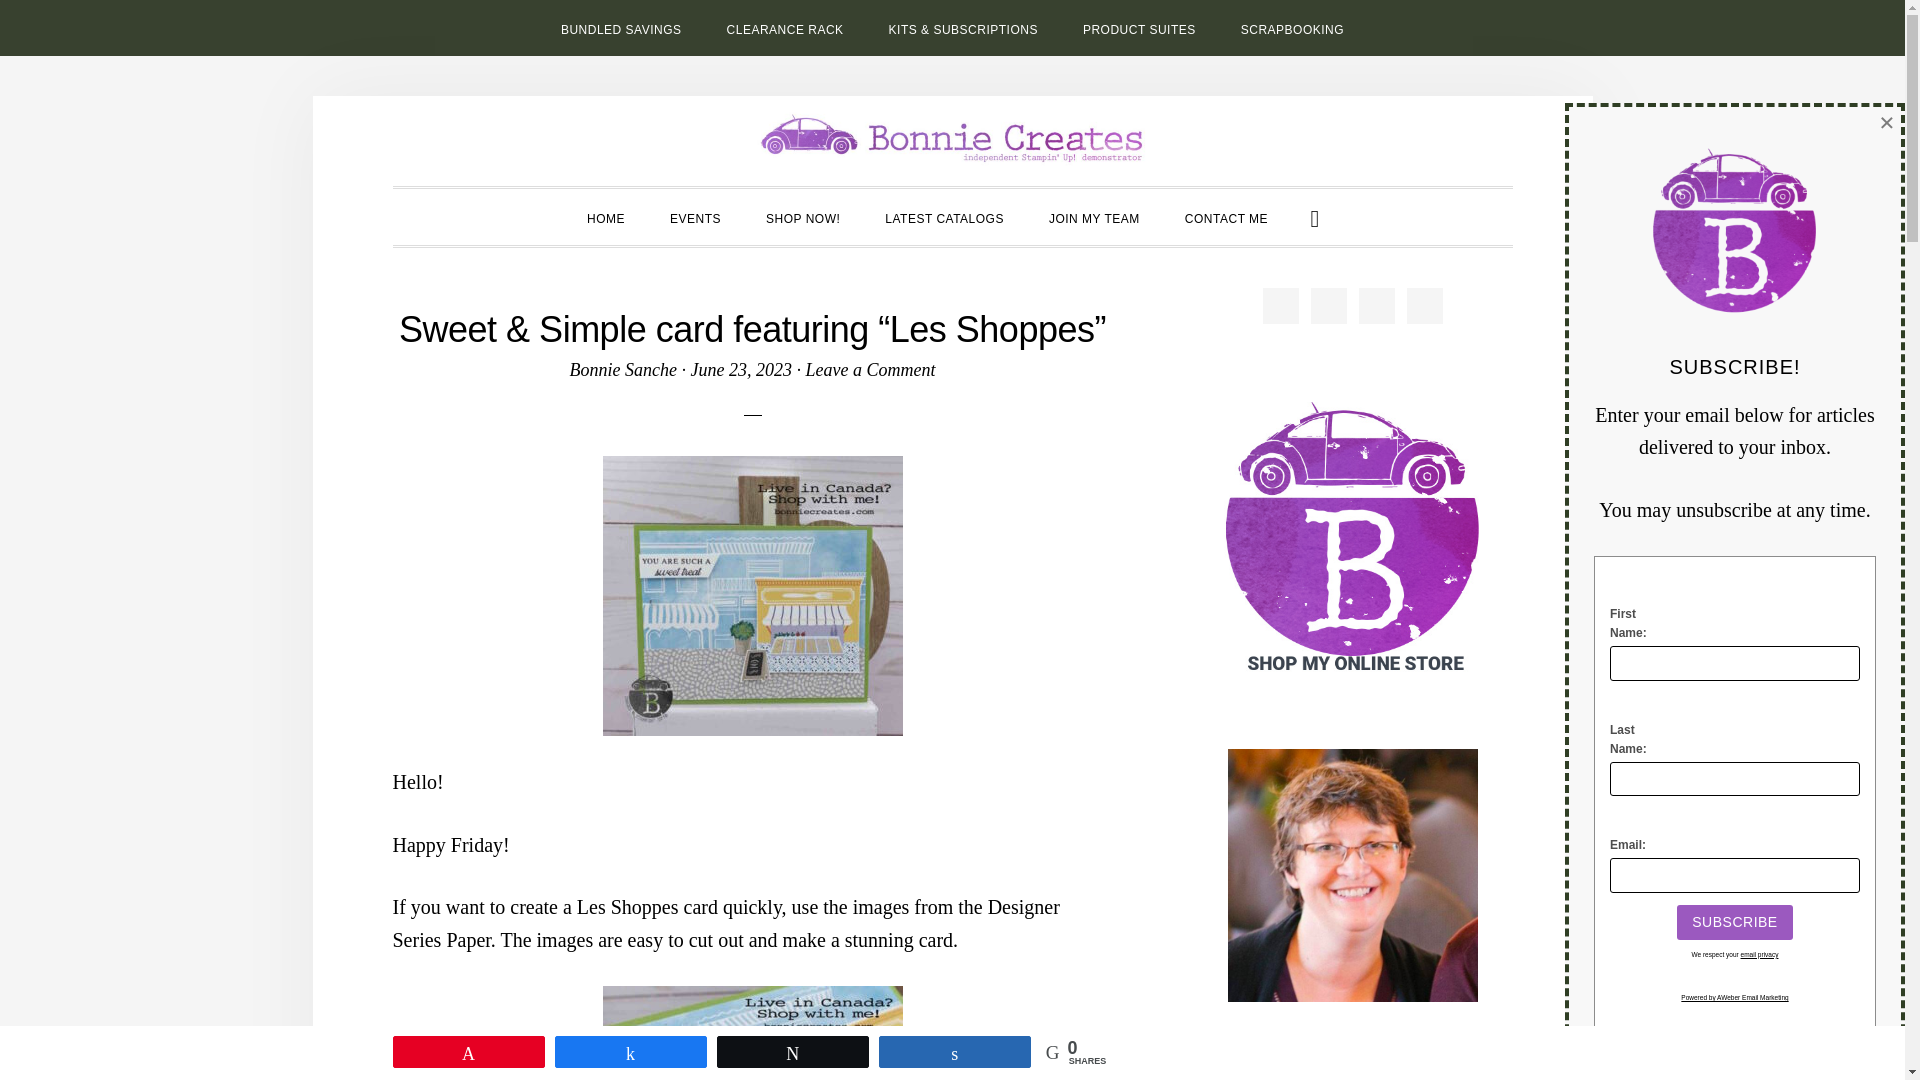 The height and width of the screenshot is (1080, 1920). What do you see at coordinates (952, 136) in the screenshot?
I see `BONNIE SANCHE - STAMPIN' UP! DEMONSTRATOR` at bounding box center [952, 136].